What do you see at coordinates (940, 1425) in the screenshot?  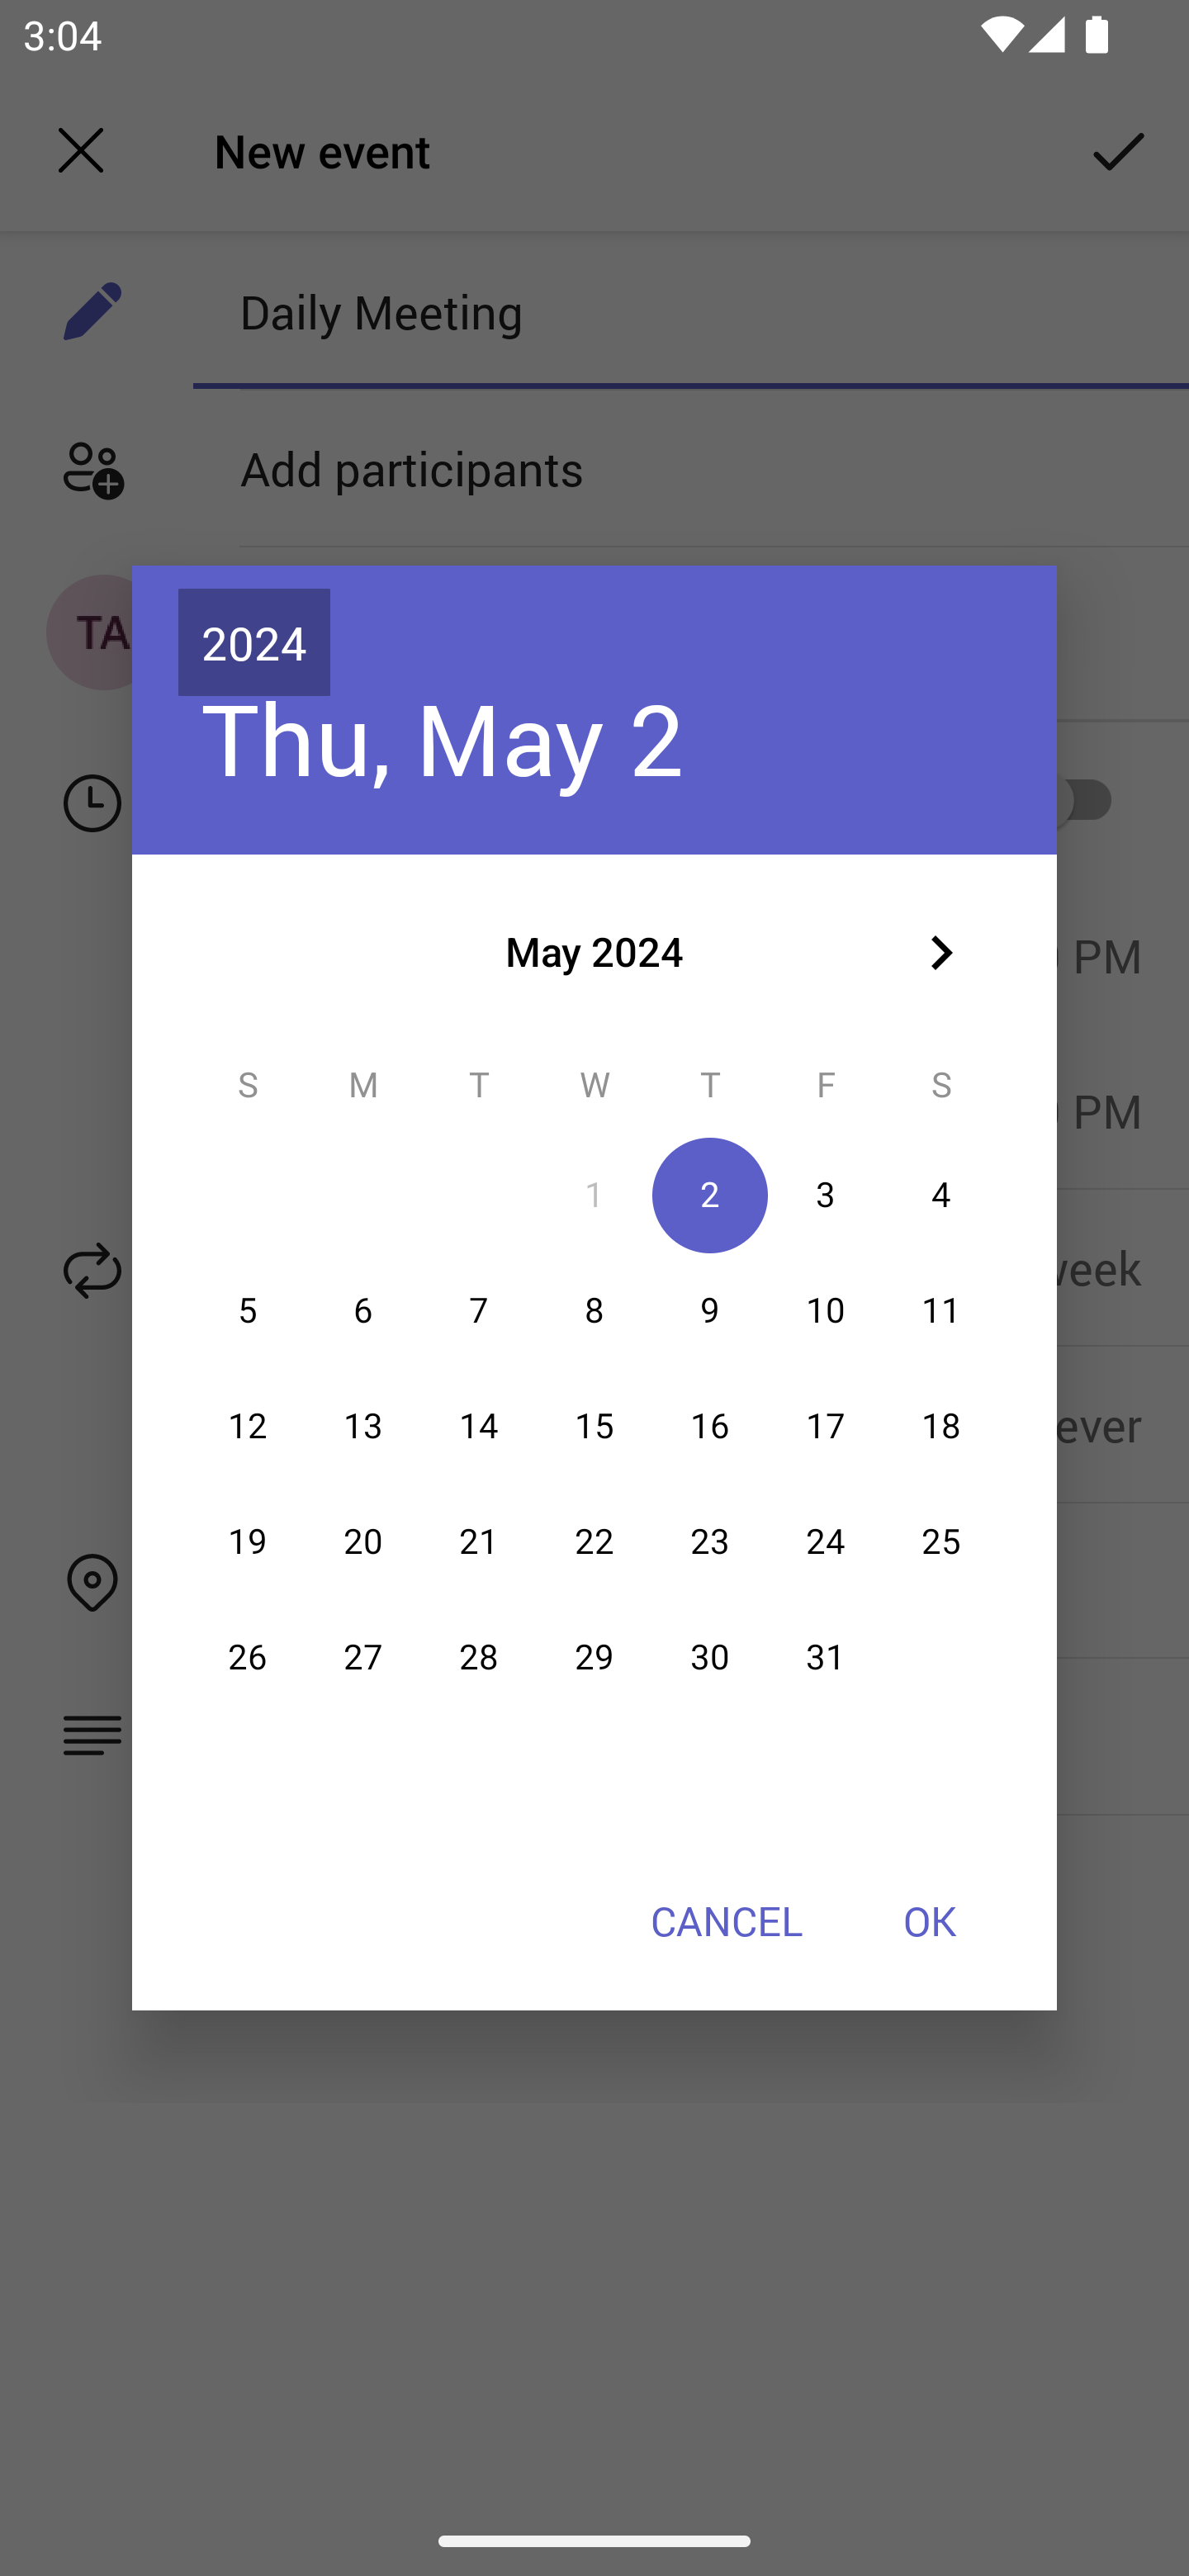 I see `18 18 May 2024` at bounding box center [940, 1425].